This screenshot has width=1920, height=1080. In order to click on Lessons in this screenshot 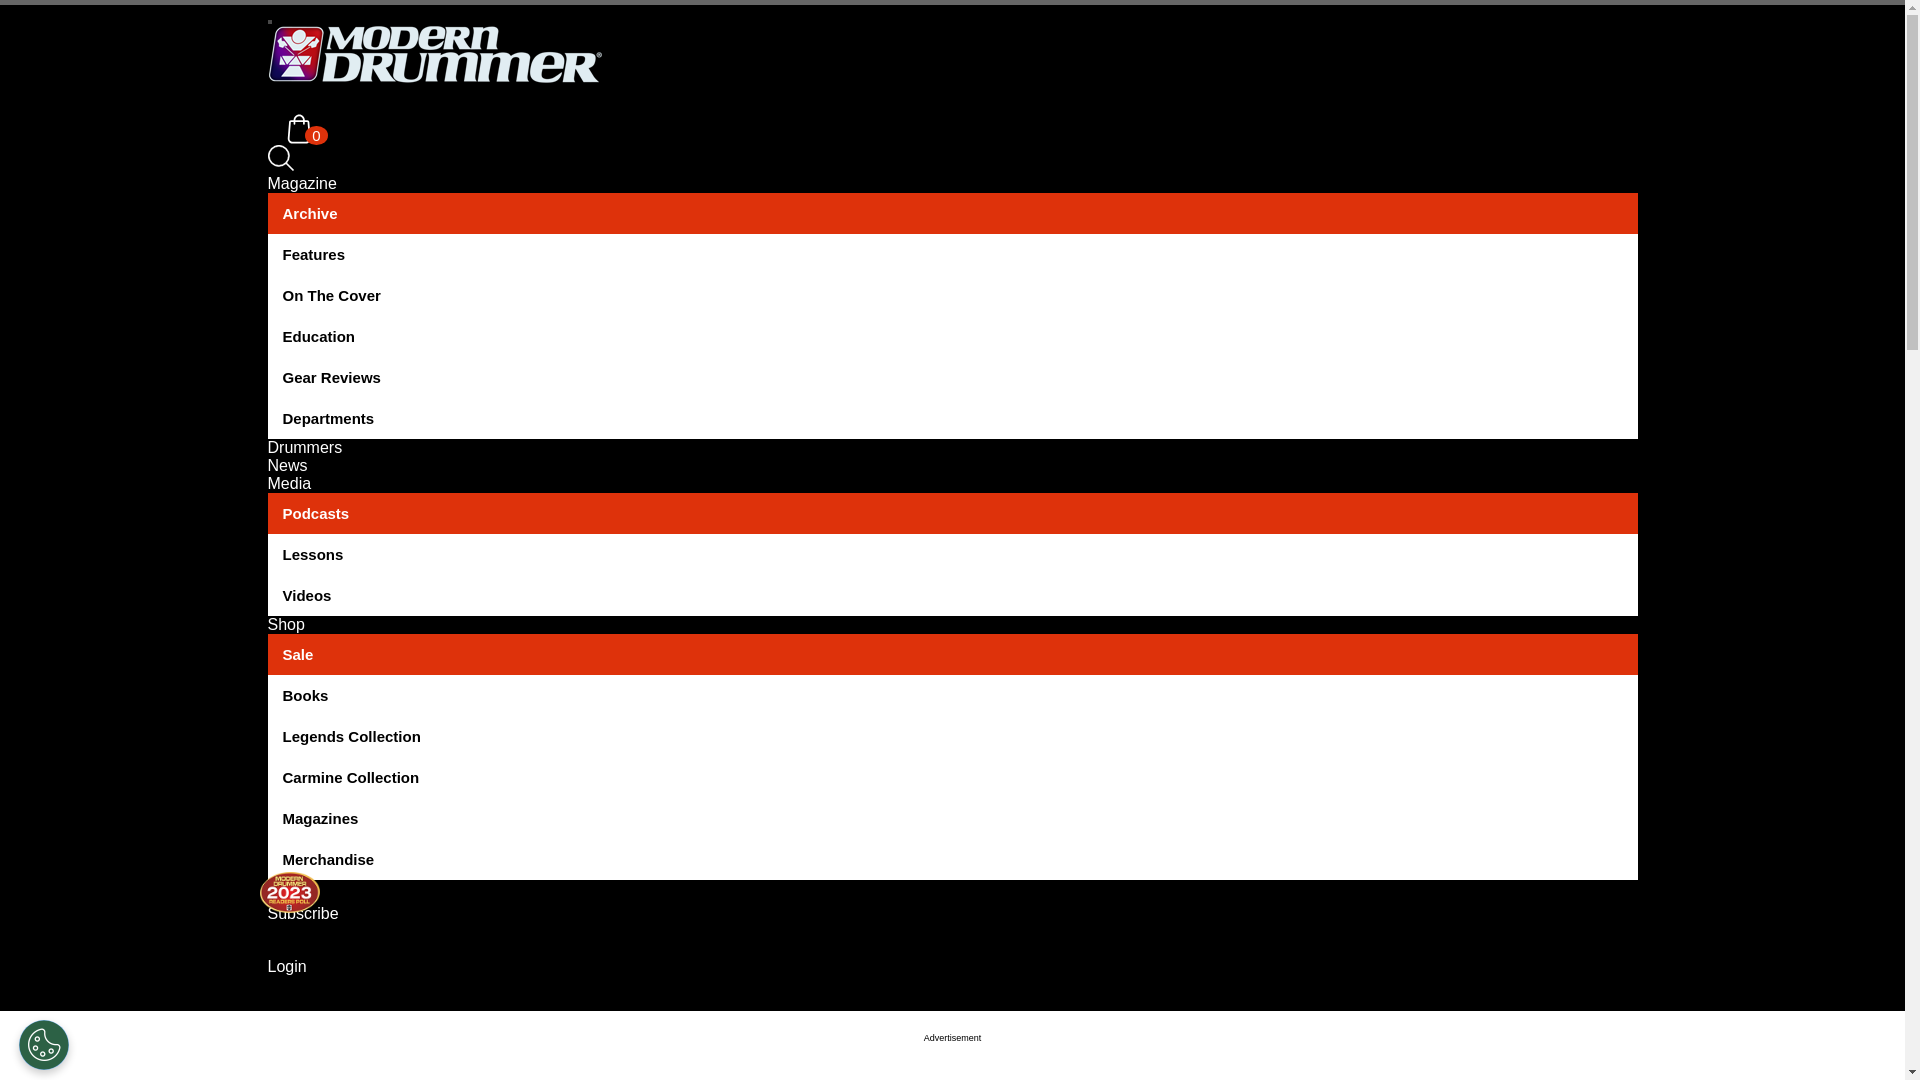, I will do `click(952, 554)`.